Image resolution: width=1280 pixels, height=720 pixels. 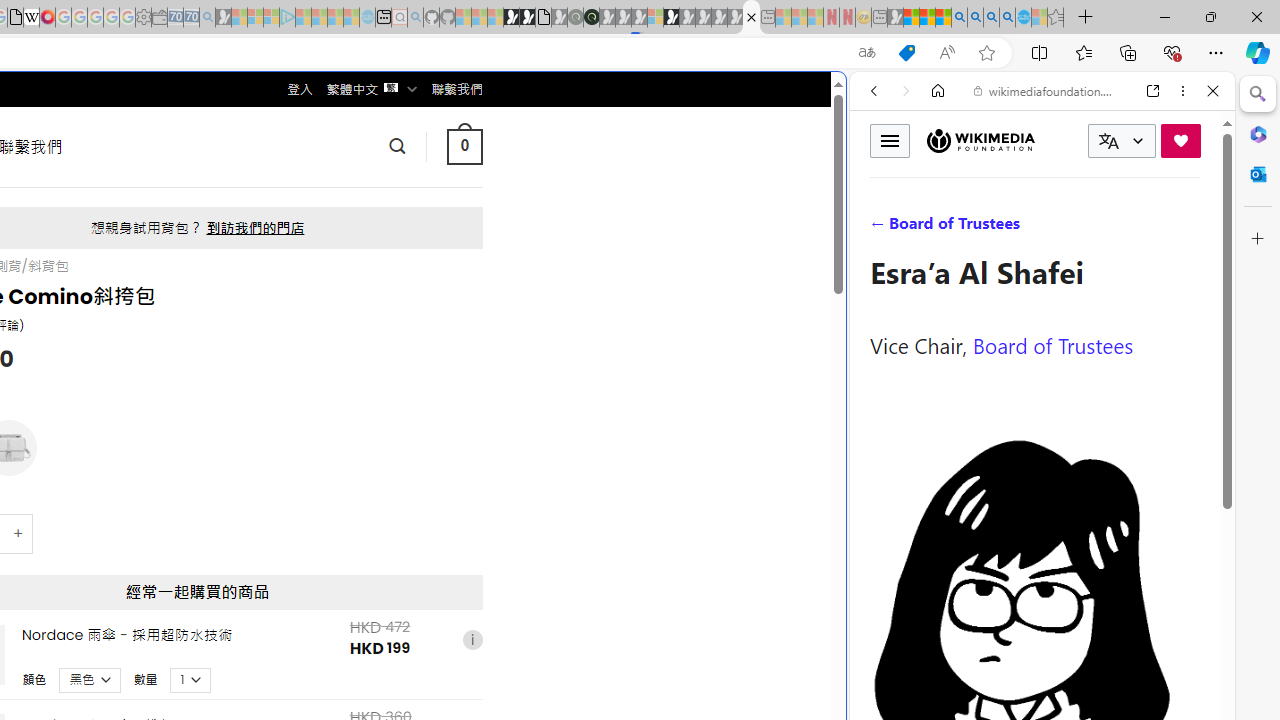 I want to click on i, so click(x=472, y=640).